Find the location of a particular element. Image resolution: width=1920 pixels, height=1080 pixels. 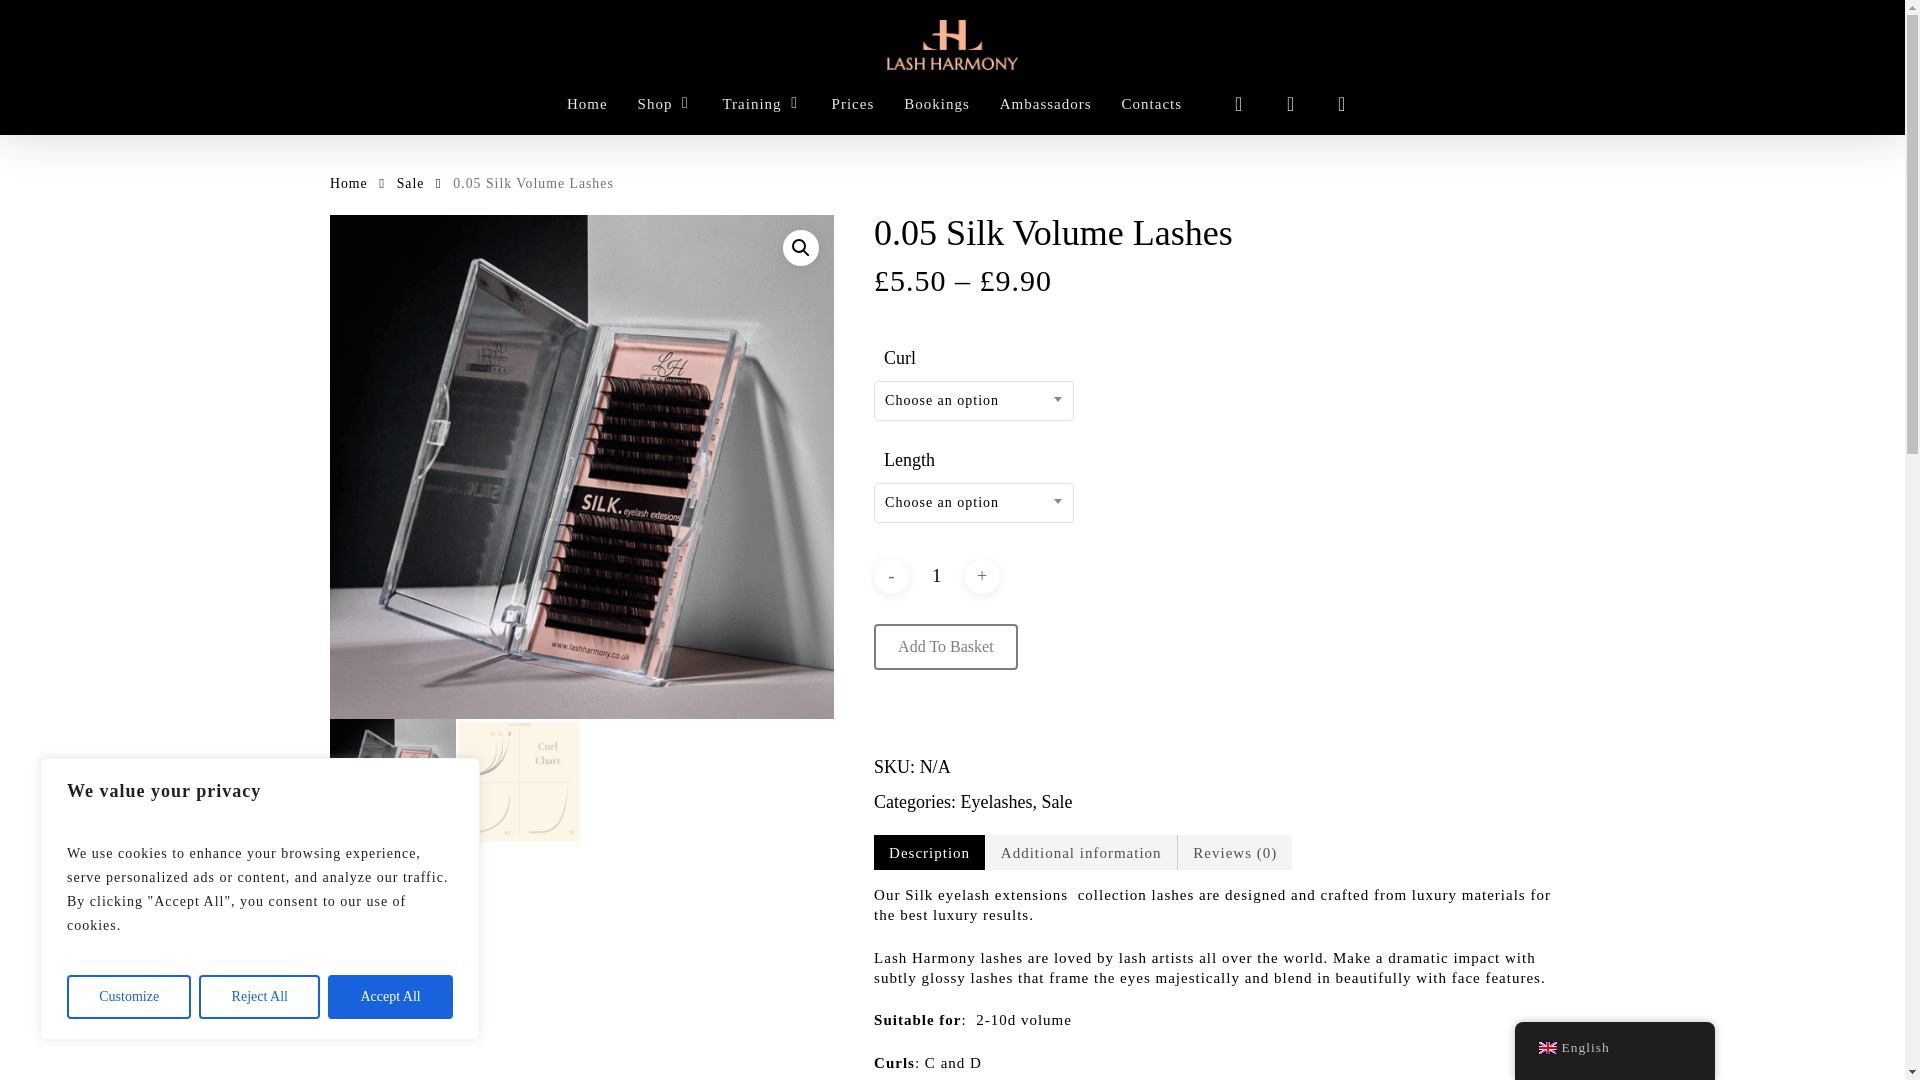

Home is located at coordinates (587, 103).